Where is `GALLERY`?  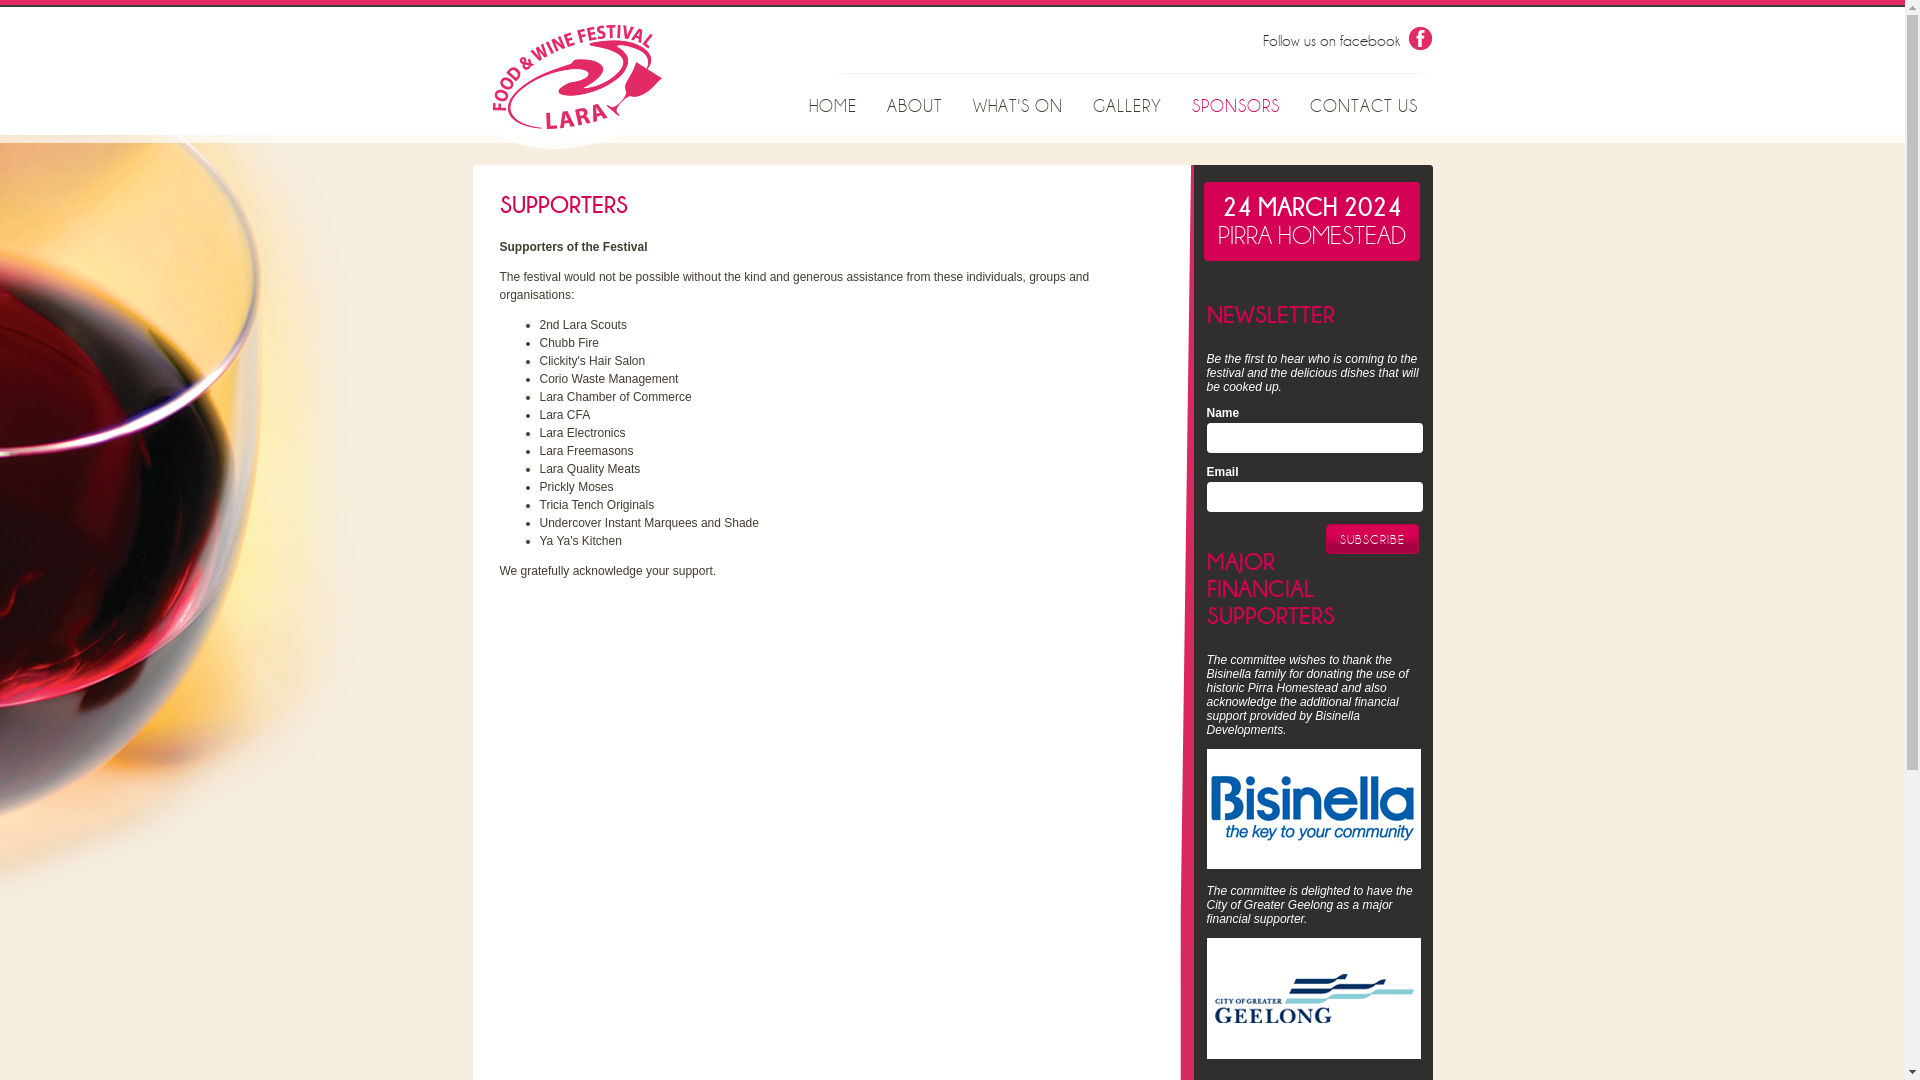 GALLERY is located at coordinates (1128, 108).